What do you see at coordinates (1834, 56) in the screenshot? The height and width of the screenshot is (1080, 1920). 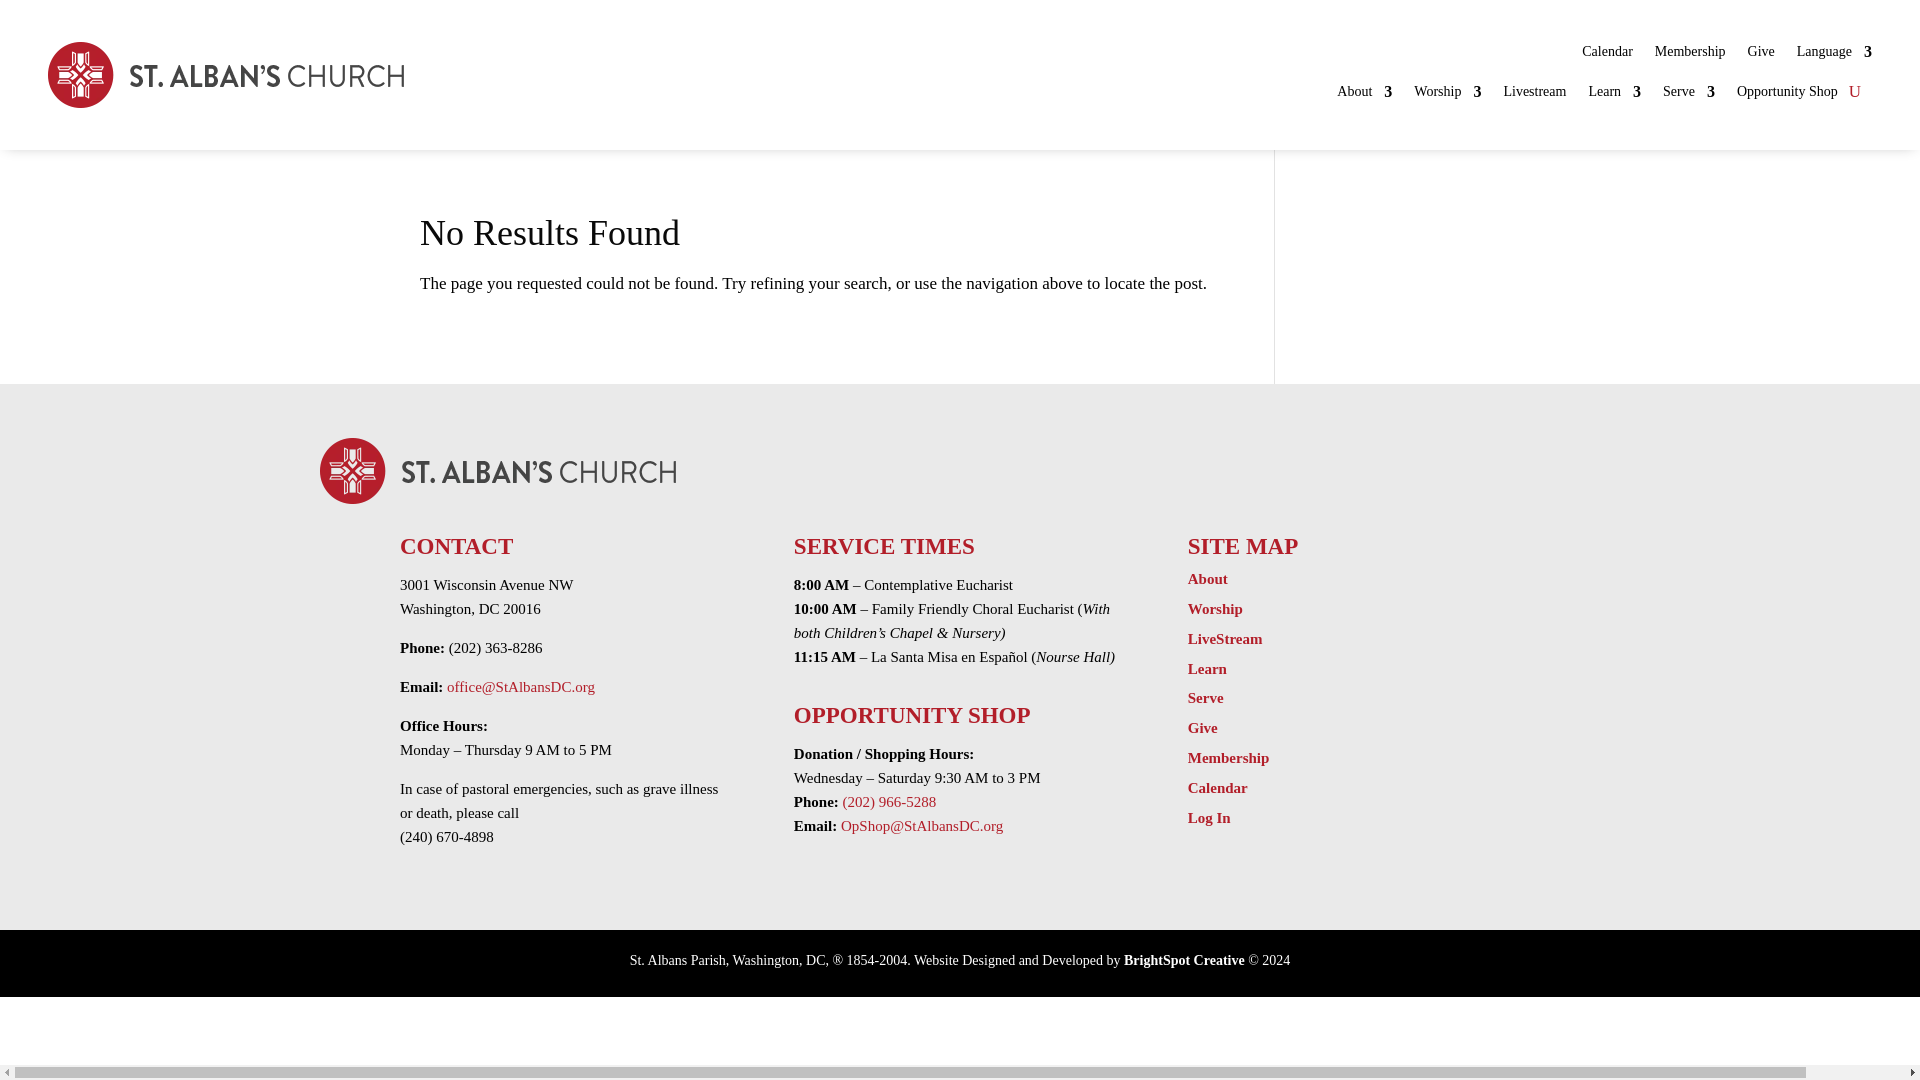 I see `Language` at bounding box center [1834, 56].